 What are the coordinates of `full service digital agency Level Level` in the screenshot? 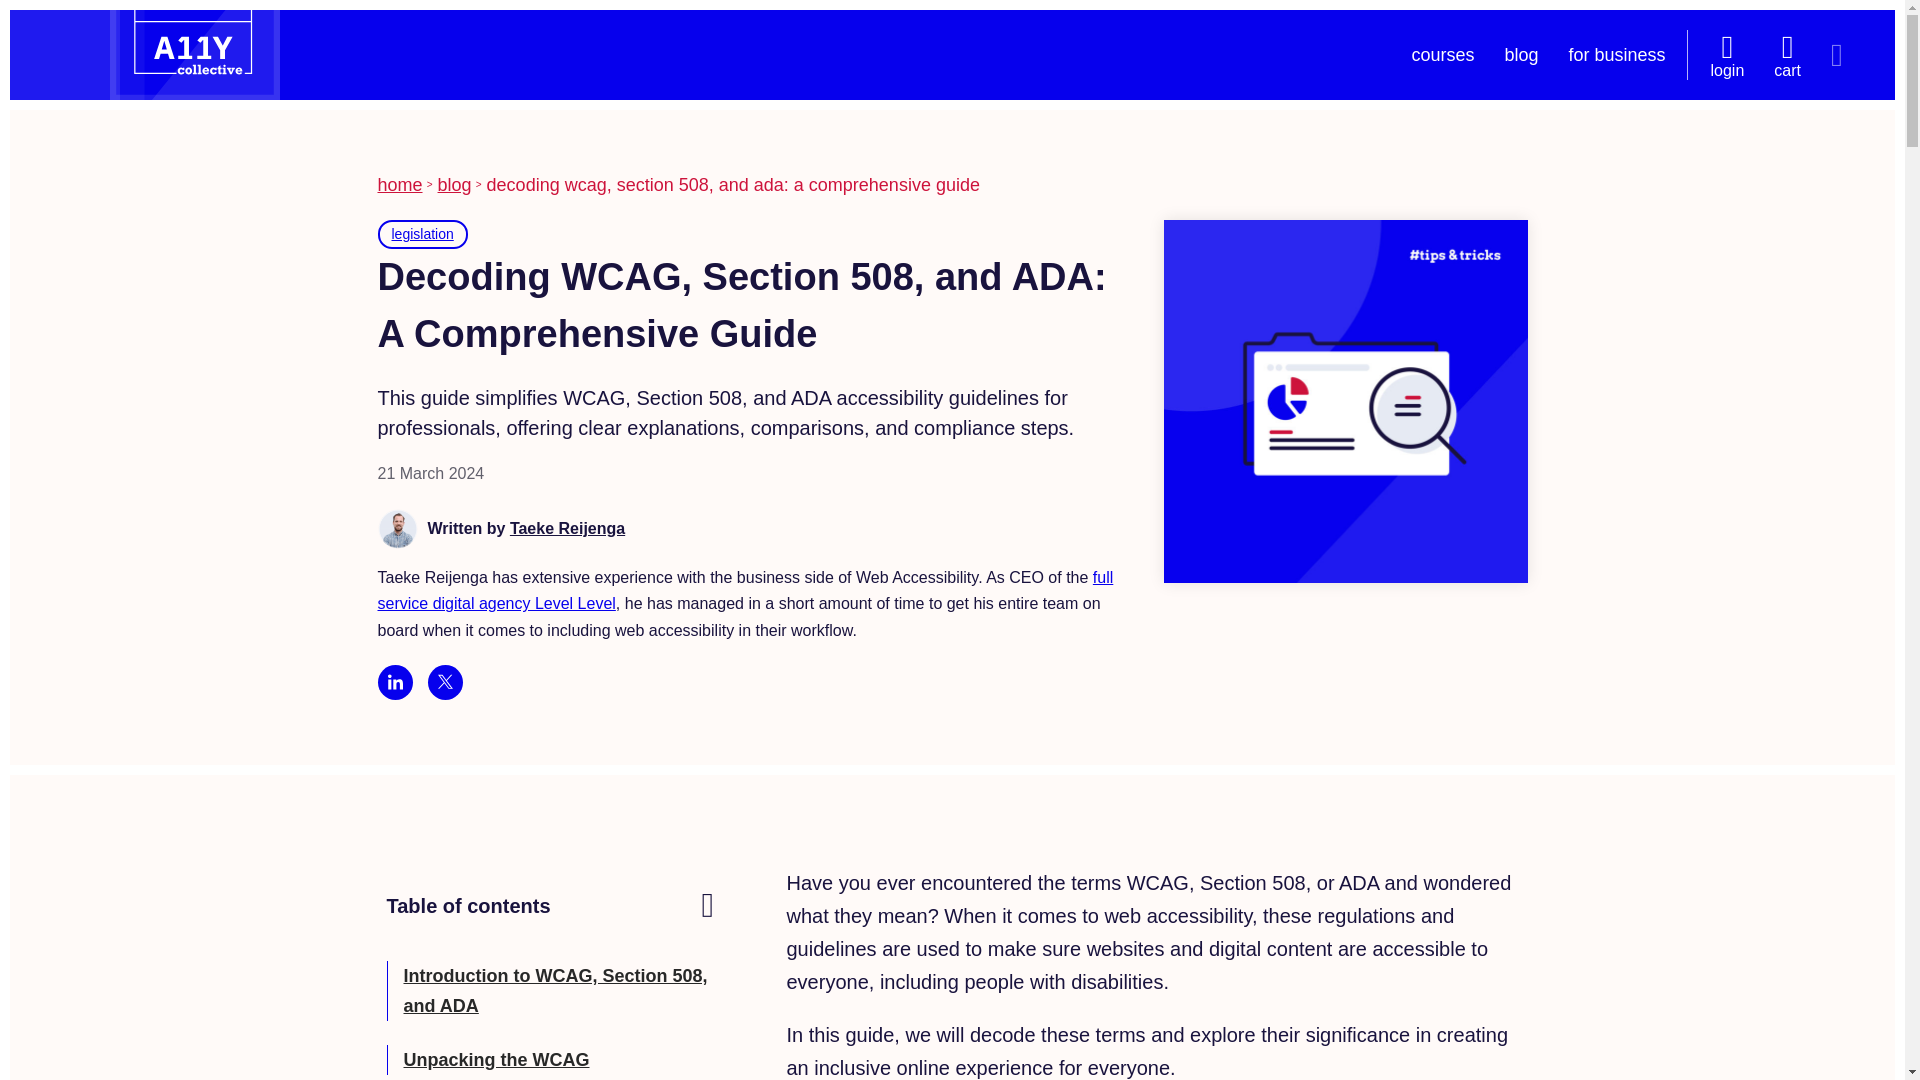 It's located at (746, 590).